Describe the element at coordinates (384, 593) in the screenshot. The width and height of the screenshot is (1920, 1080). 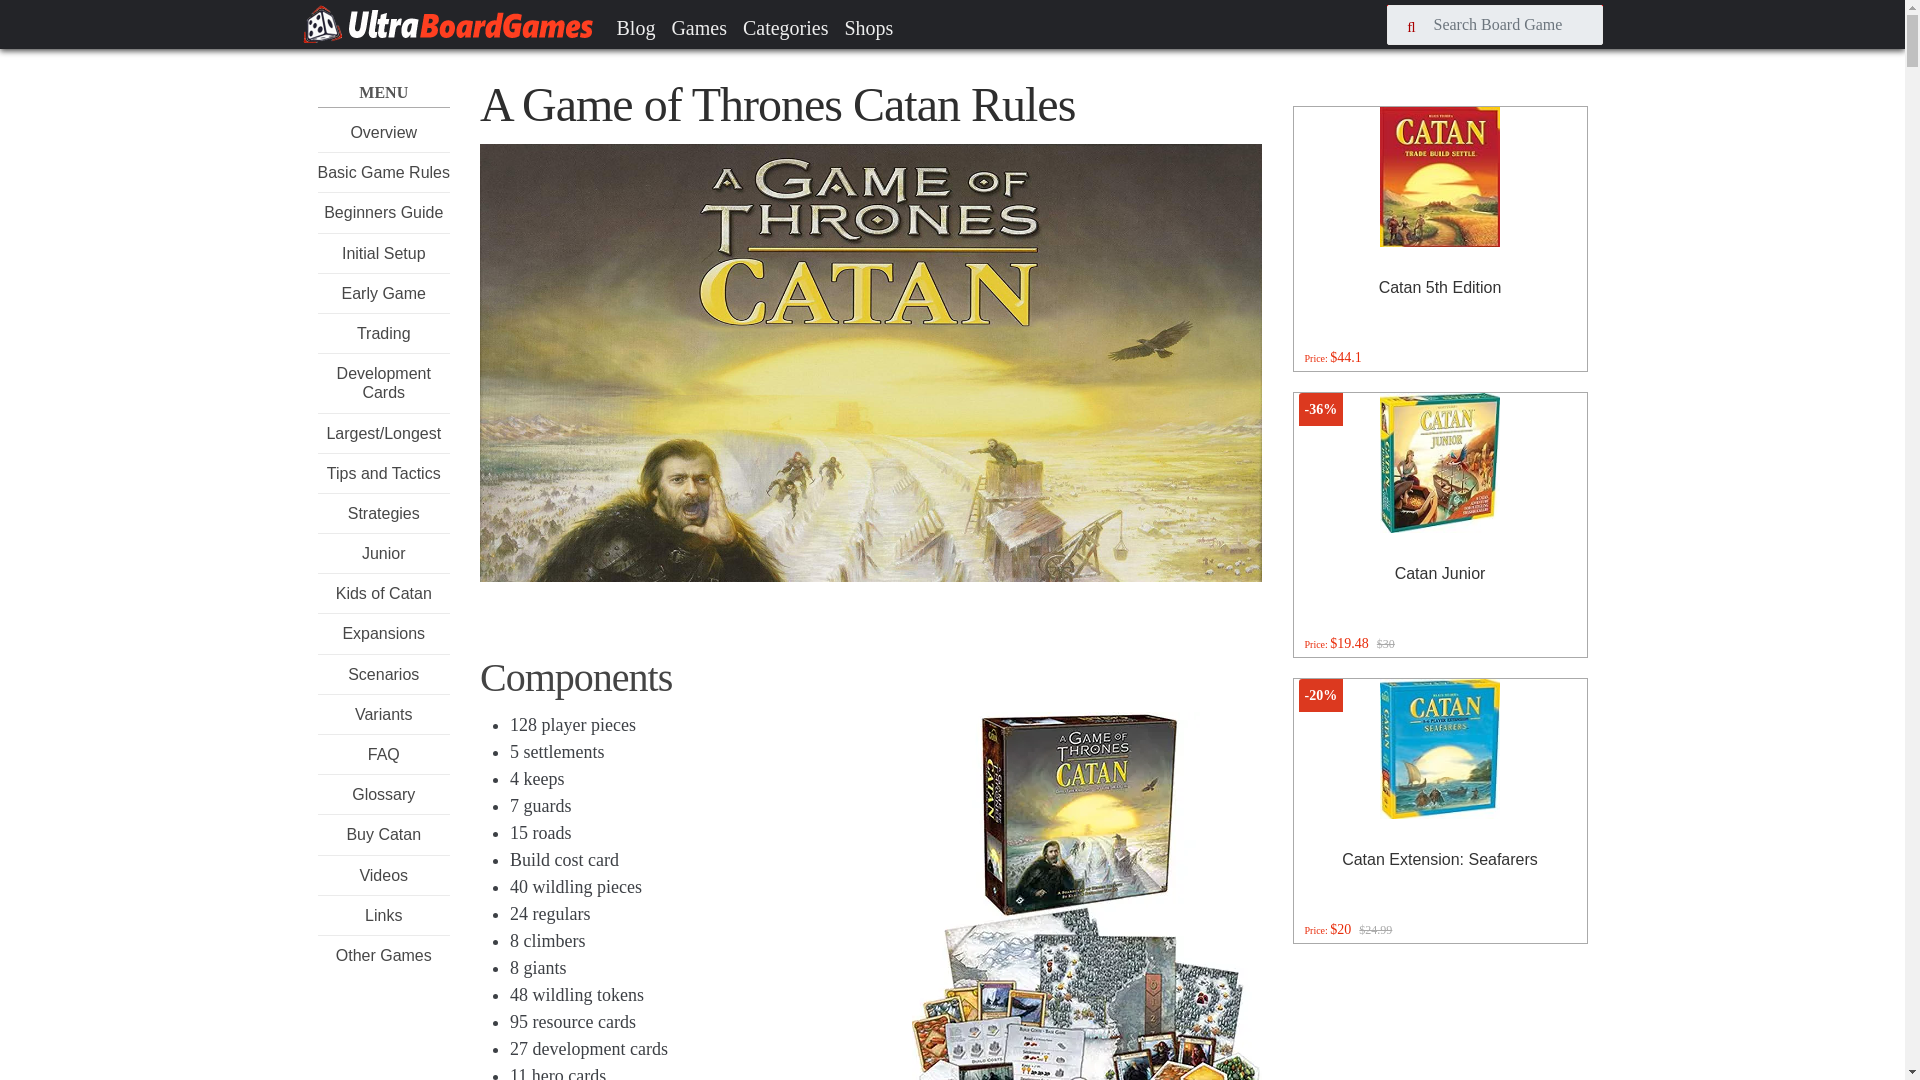
I see `Kids of Catan` at that location.